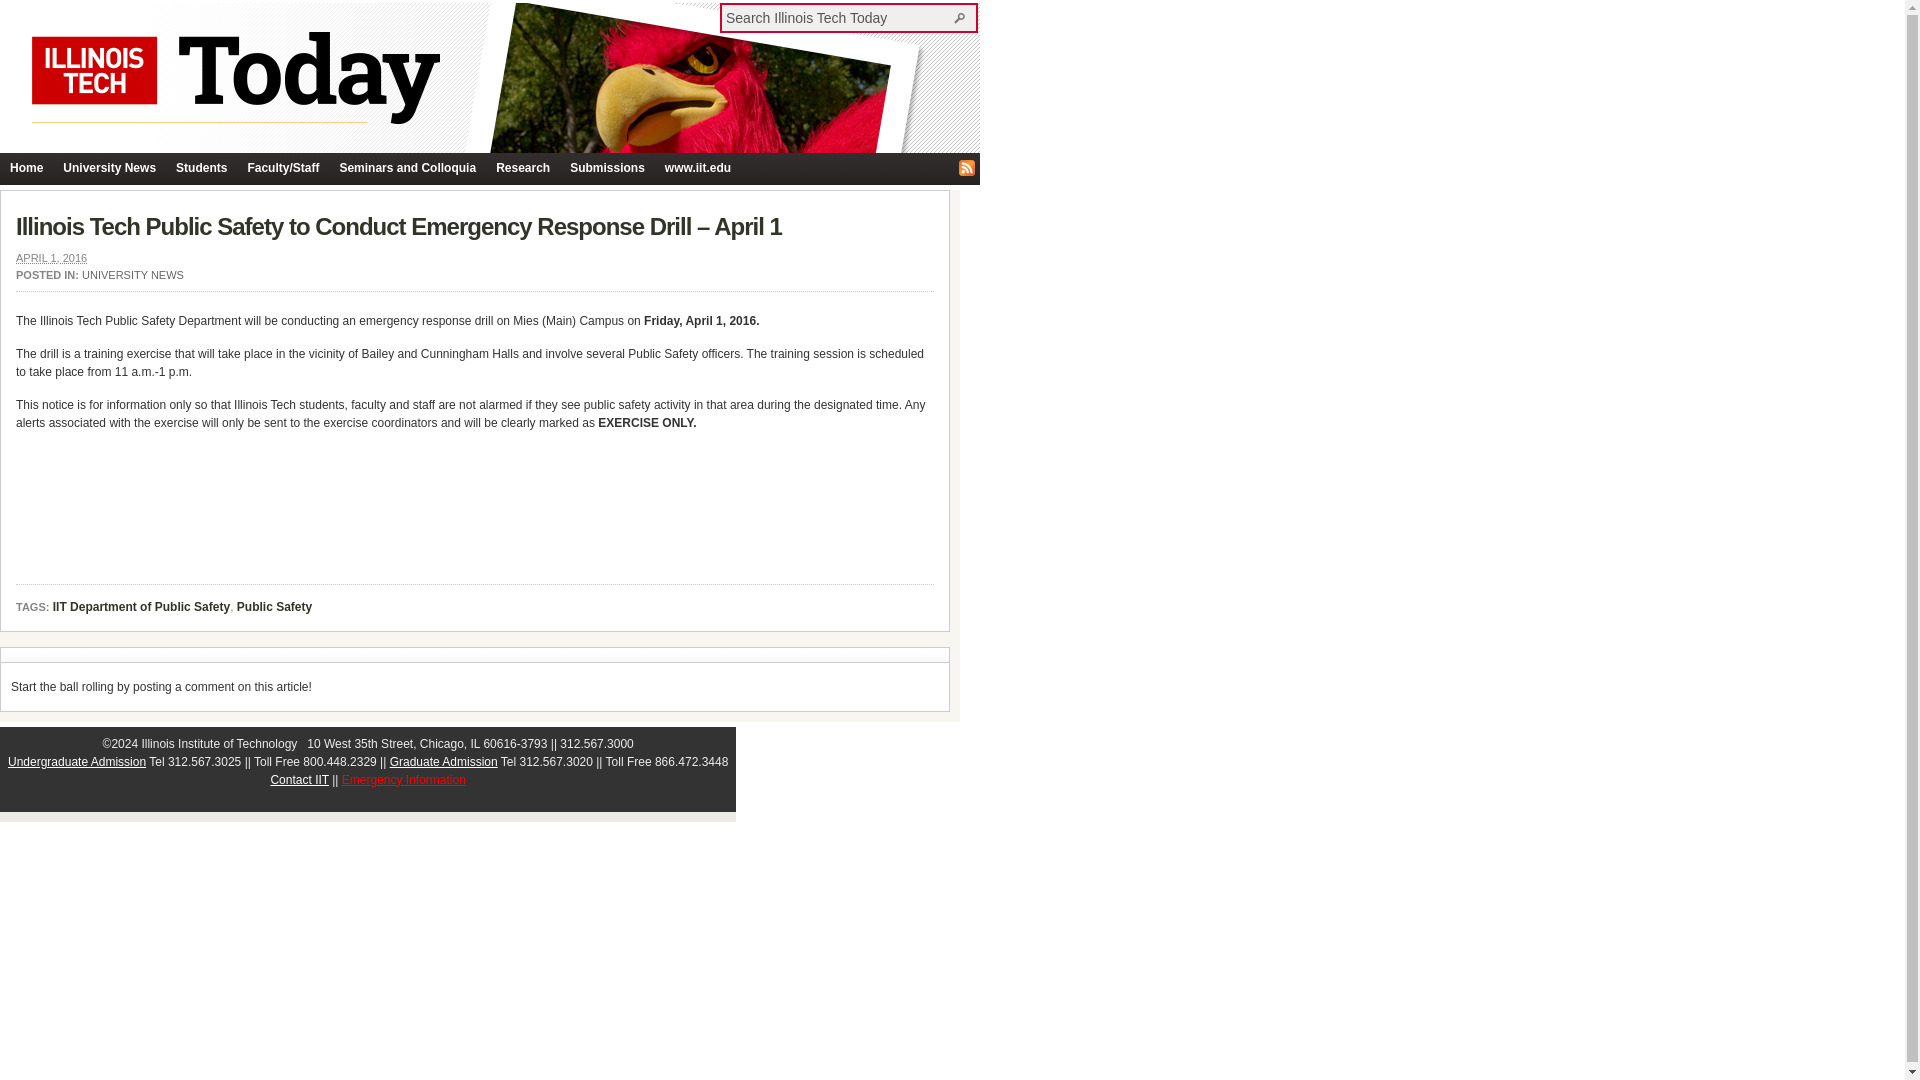 This screenshot has height=1080, width=1920. I want to click on Emergency Information, so click(404, 780).